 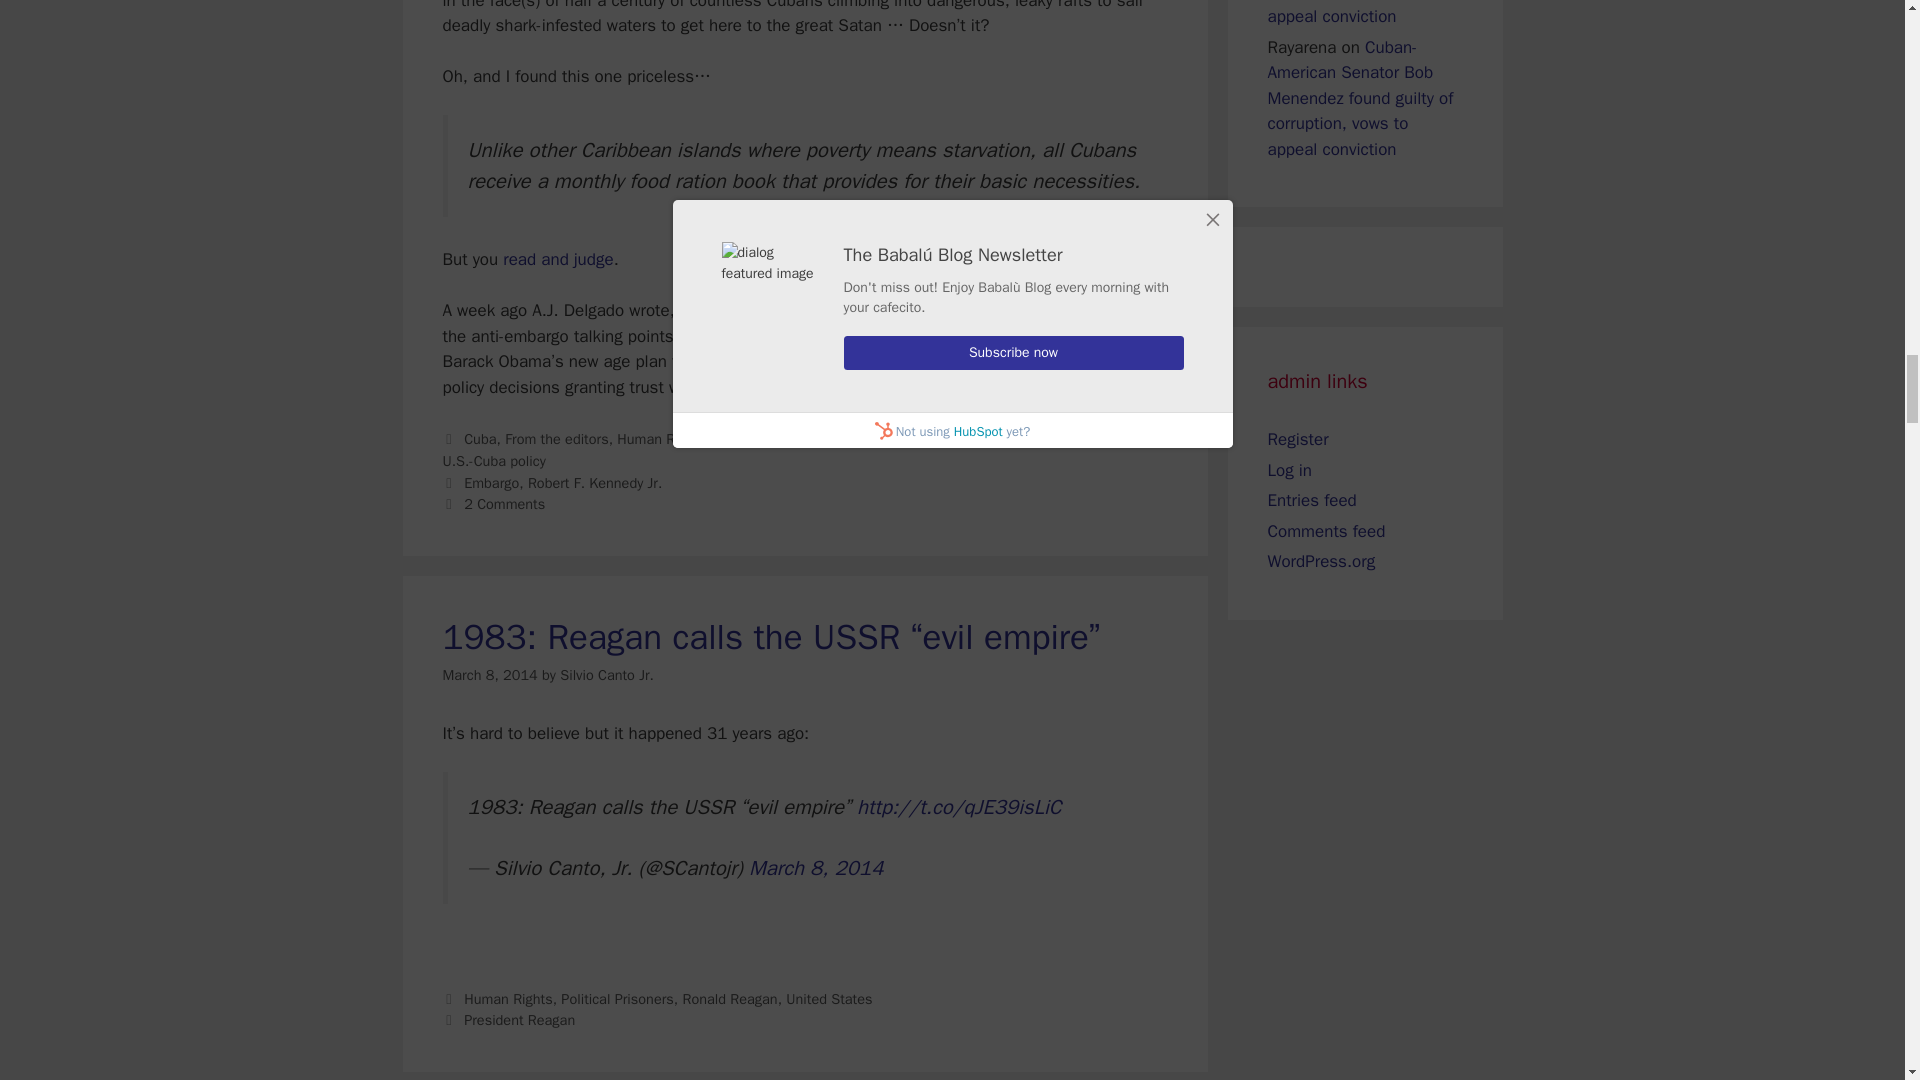 What do you see at coordinates (480, 438) in the screenshot?
I see `Cuba` at bounding box center [480, 438].